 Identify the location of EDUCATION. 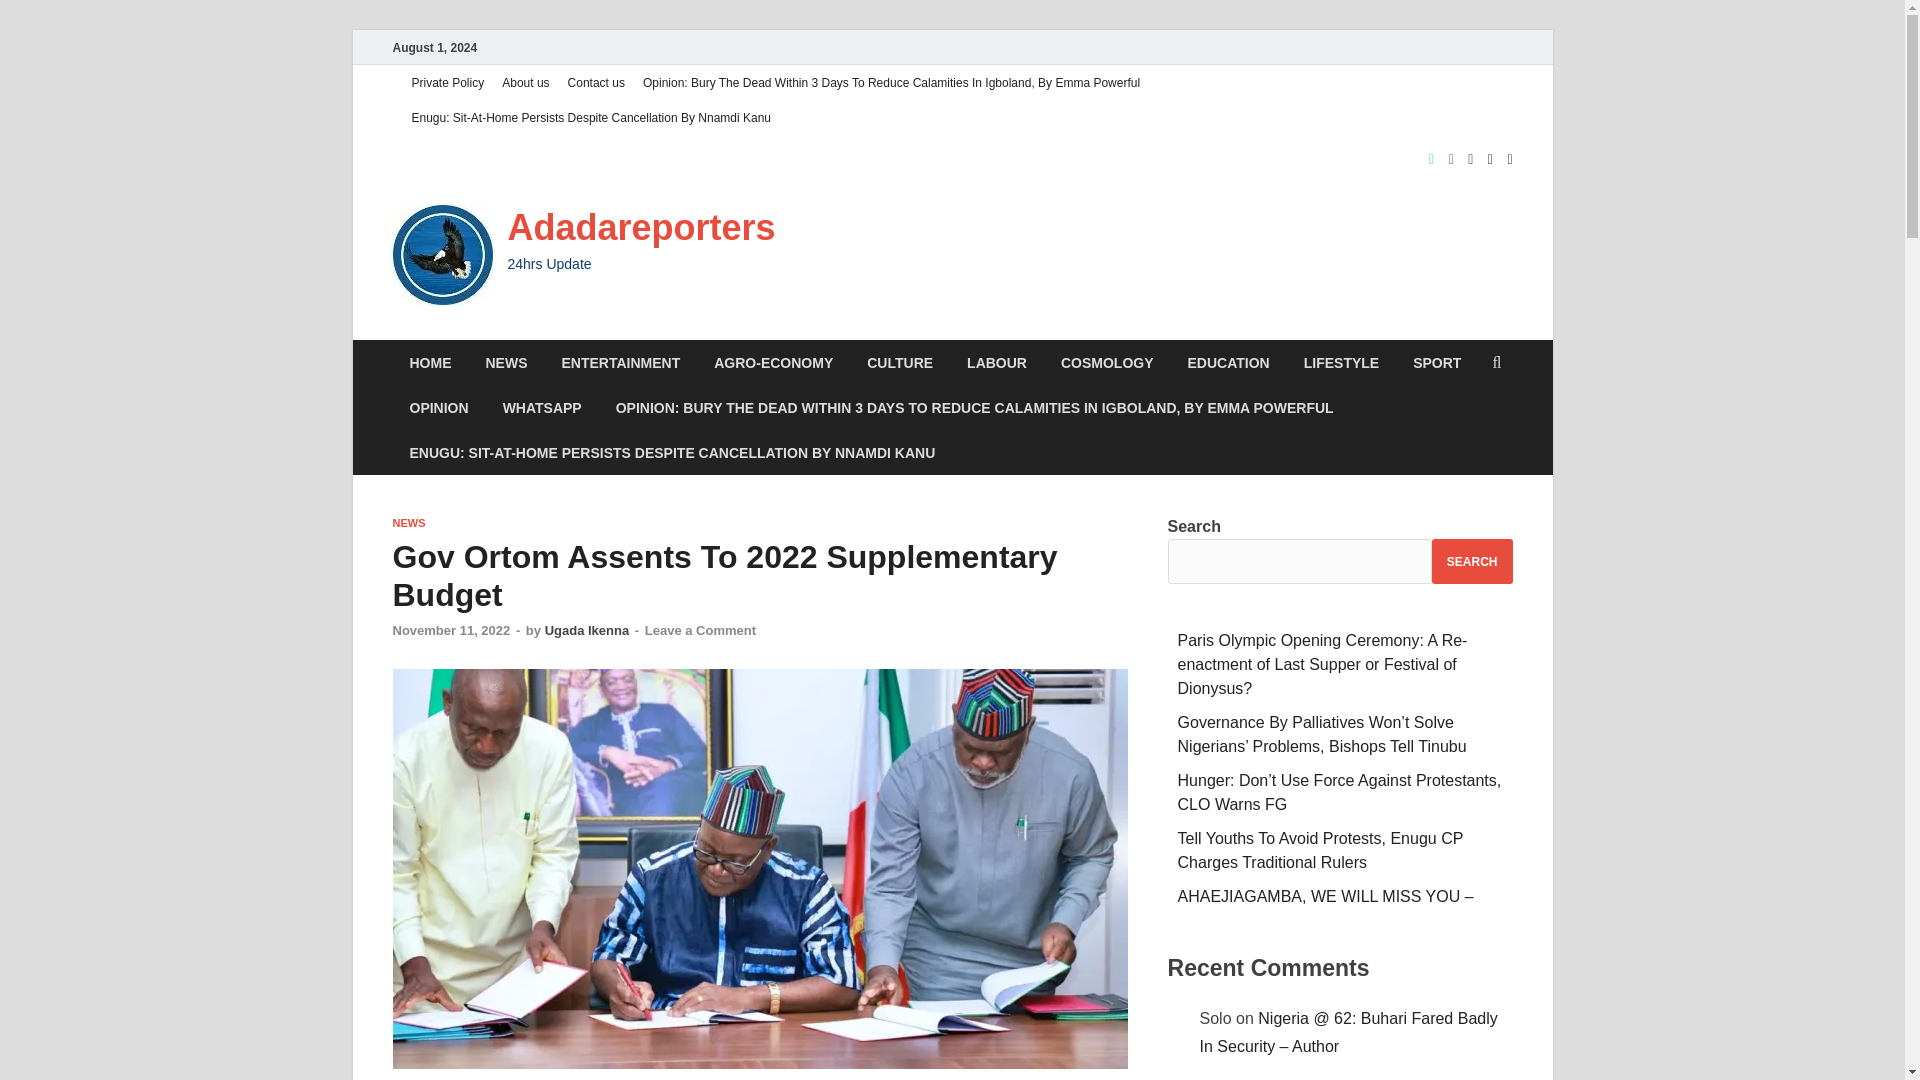
(1228, 362).